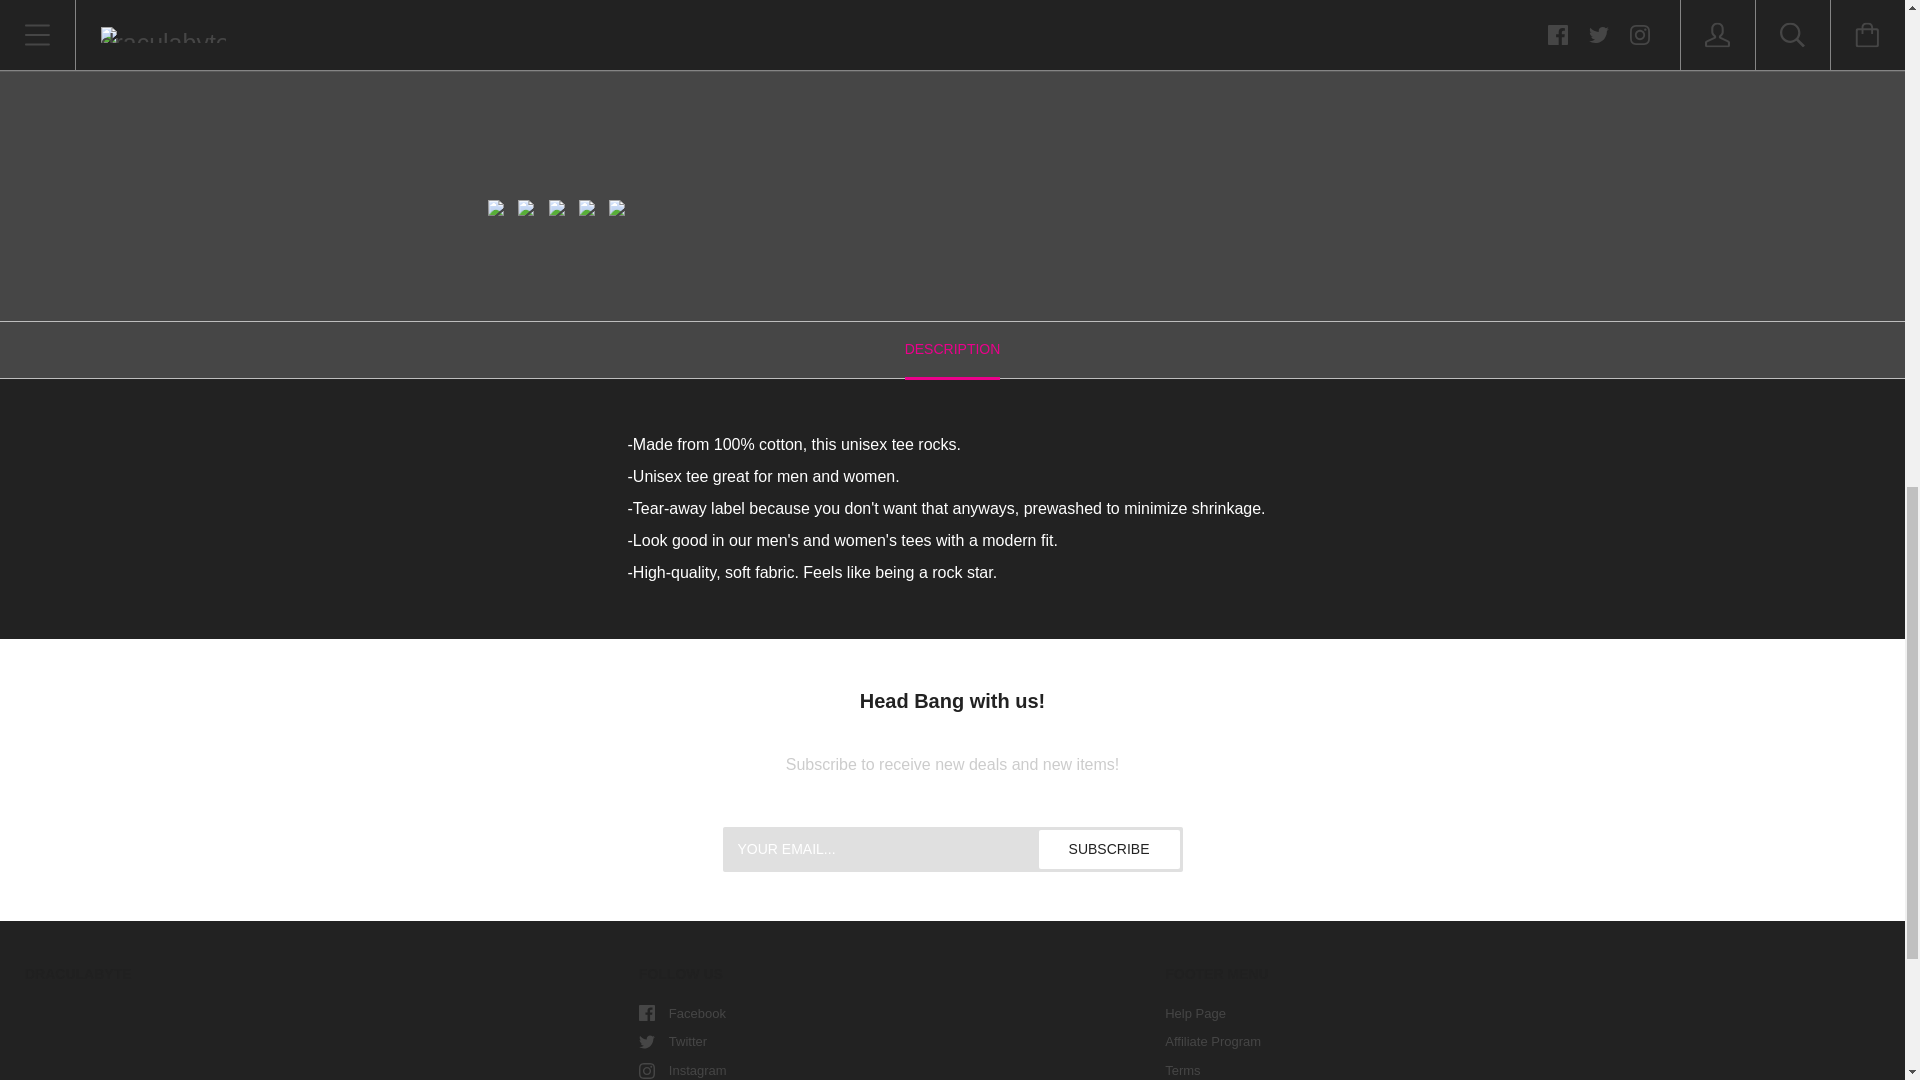 The height and width of the screenshot is (1080, 1920). I want to click on Facebook, so click(646, 1012).